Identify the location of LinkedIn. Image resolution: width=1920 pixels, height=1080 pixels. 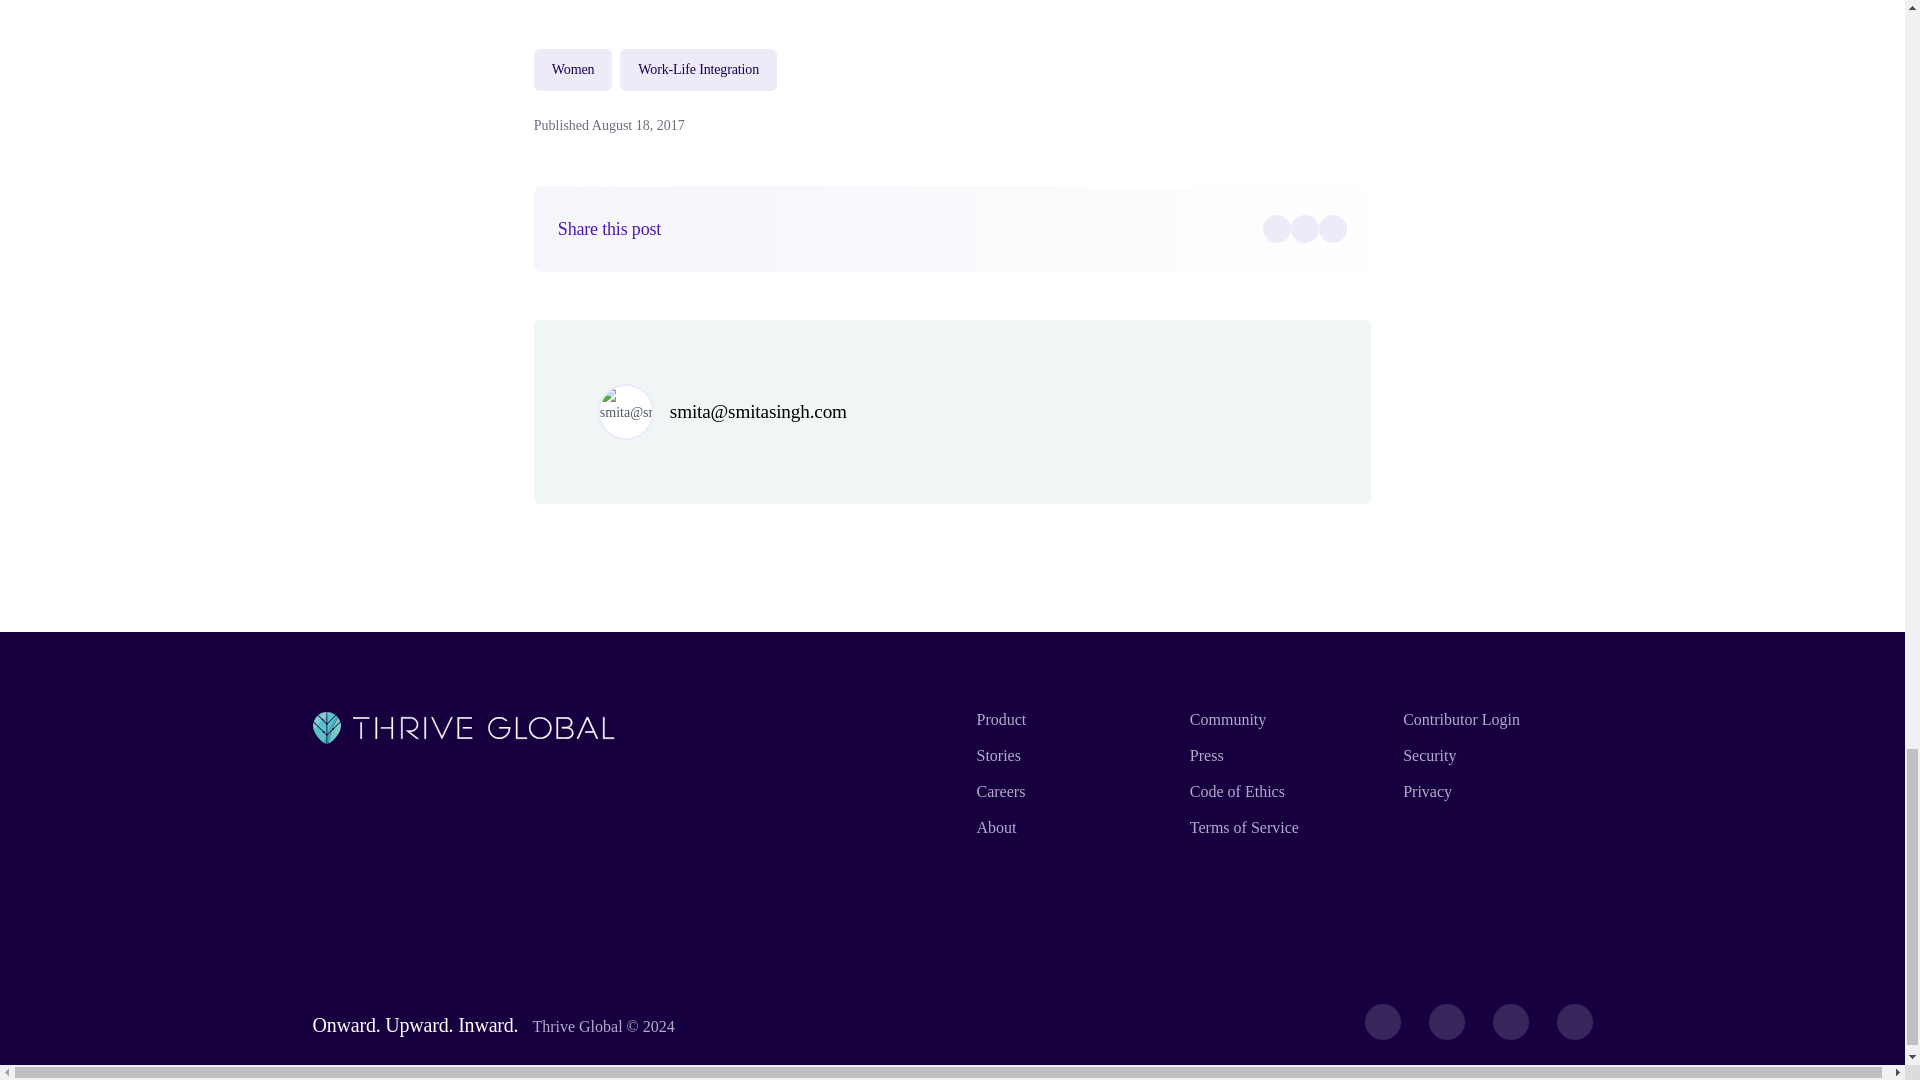
(1333, 228).